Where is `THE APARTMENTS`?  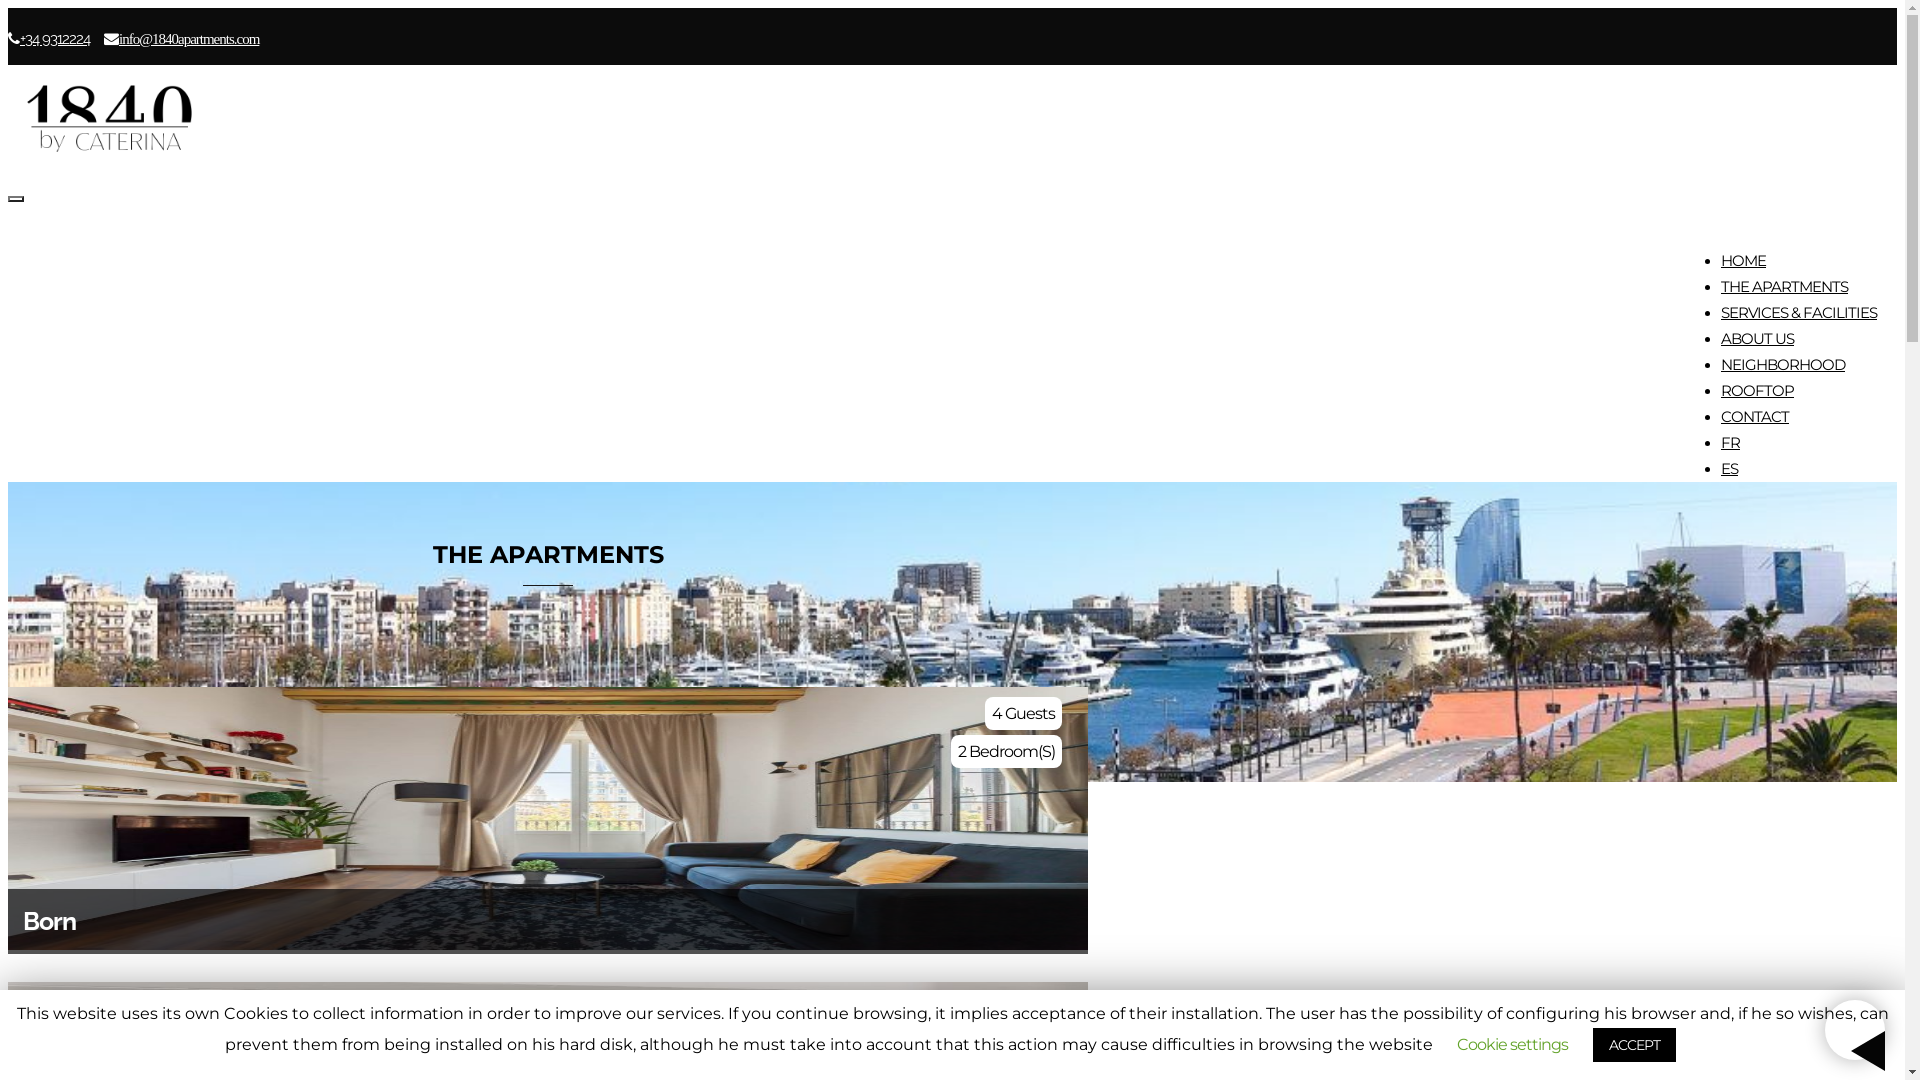
THE APARTMENTS is located at coordinates (1784, 286).